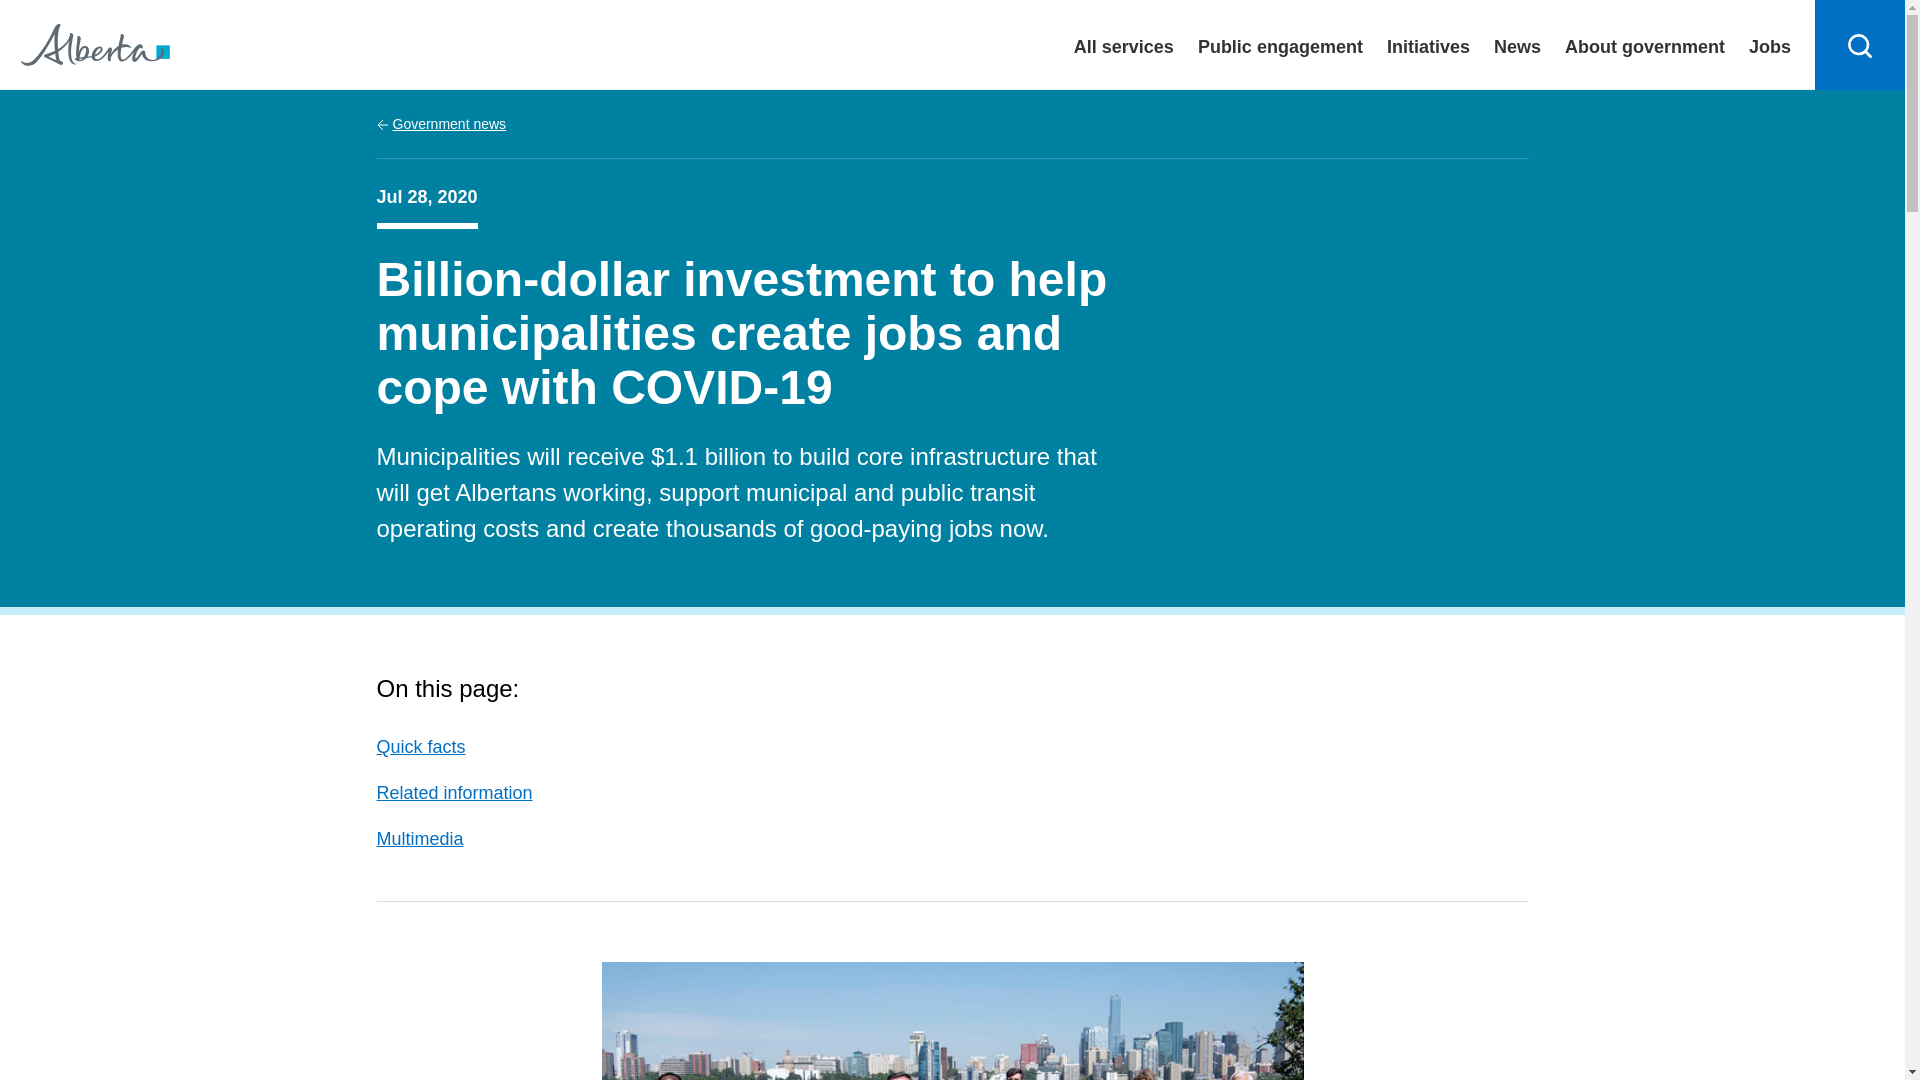 Image resolution: width=1920 pixels, height=1080 pixels. Describe the element at coordinates (1280, 44) in the screenshot. I see `Public engagement` at that location.